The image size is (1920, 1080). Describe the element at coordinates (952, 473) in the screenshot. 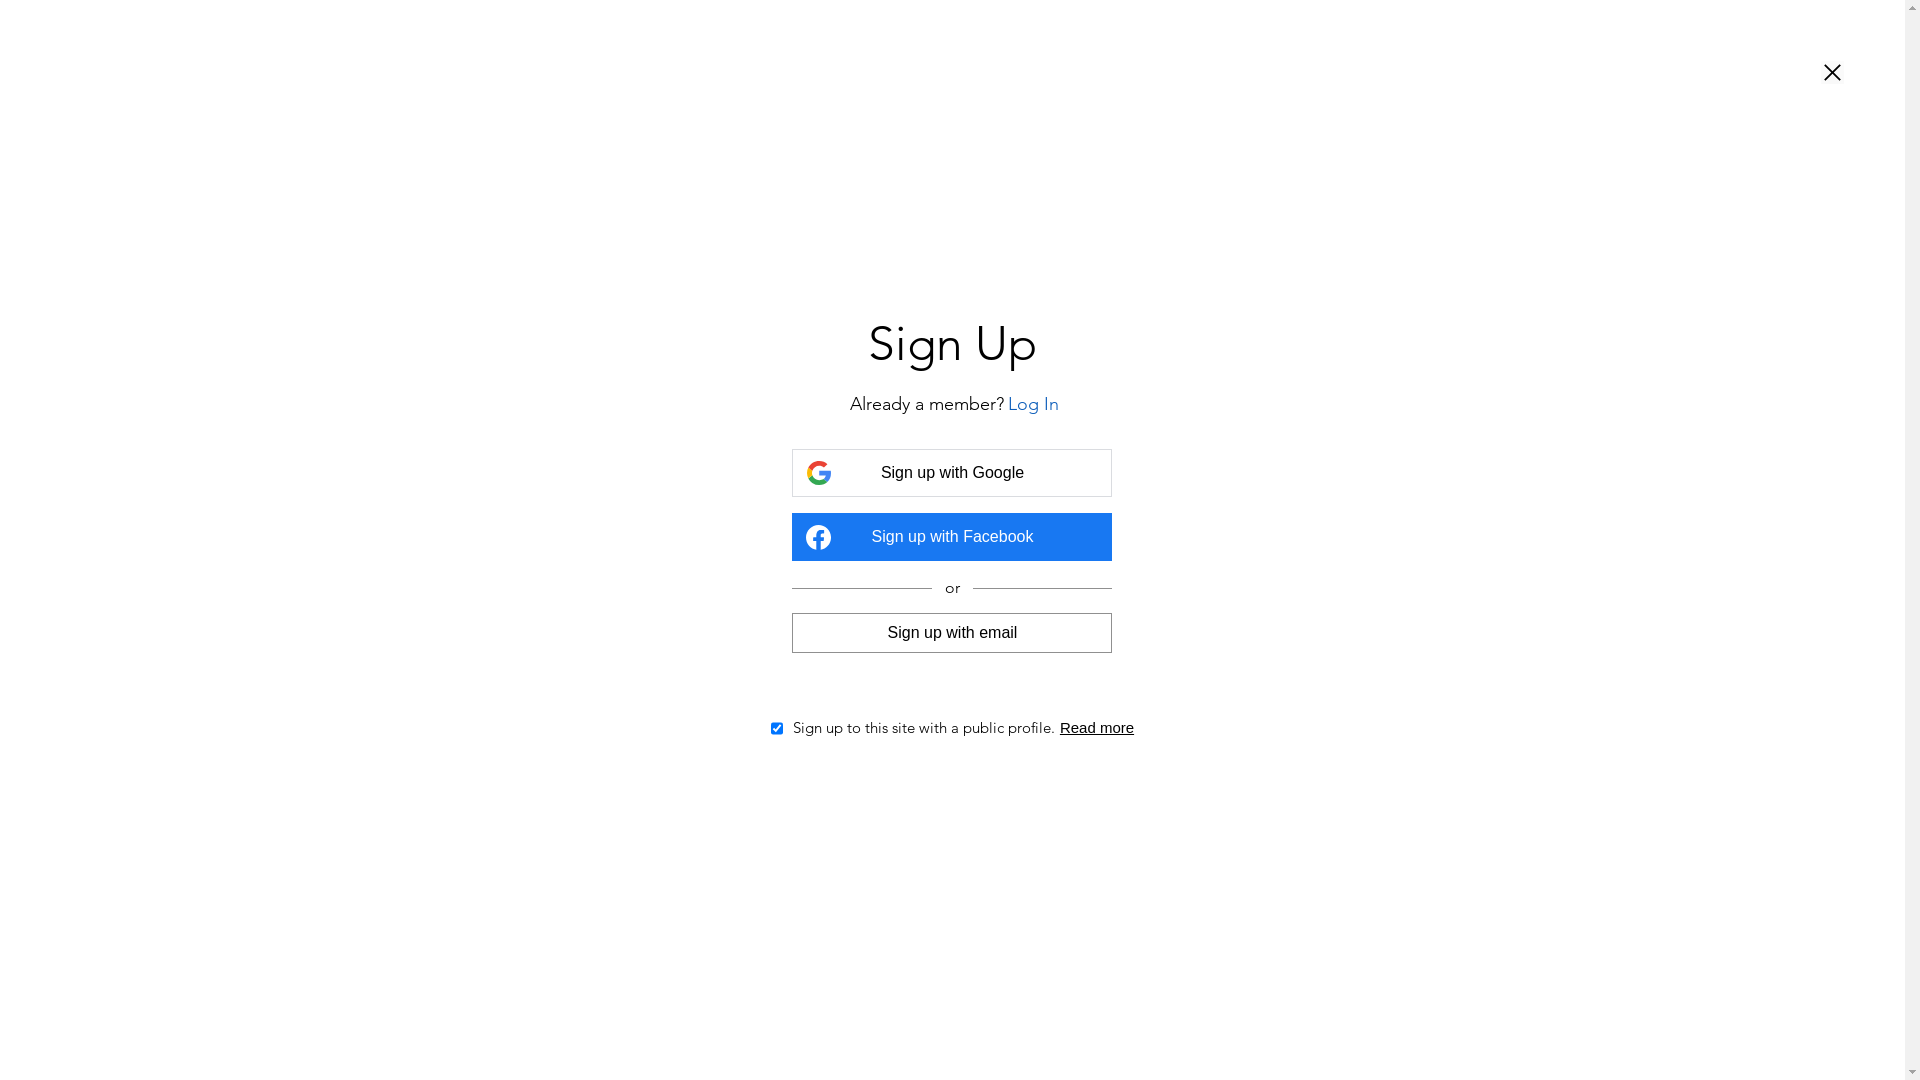

I see `Sign up with Google` at that location.